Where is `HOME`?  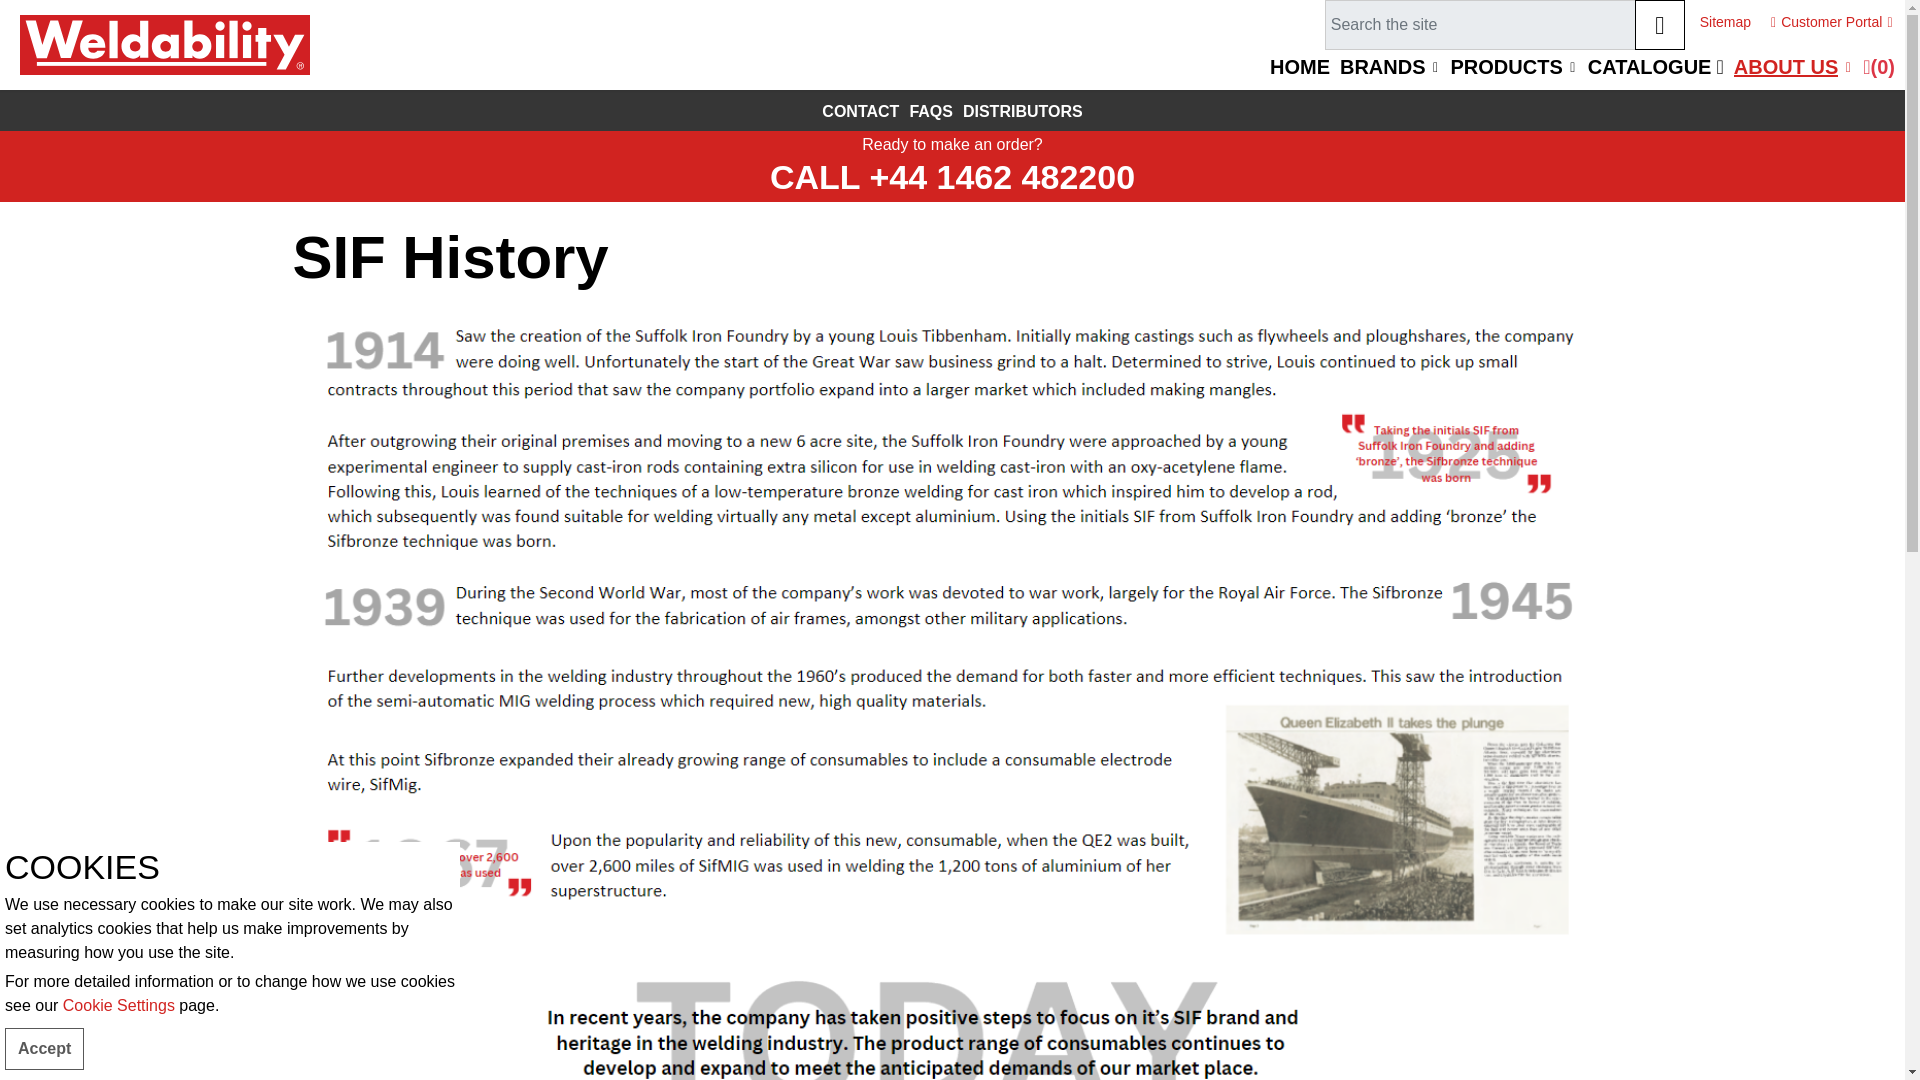
HOME is located at coordinates (1300, 67).